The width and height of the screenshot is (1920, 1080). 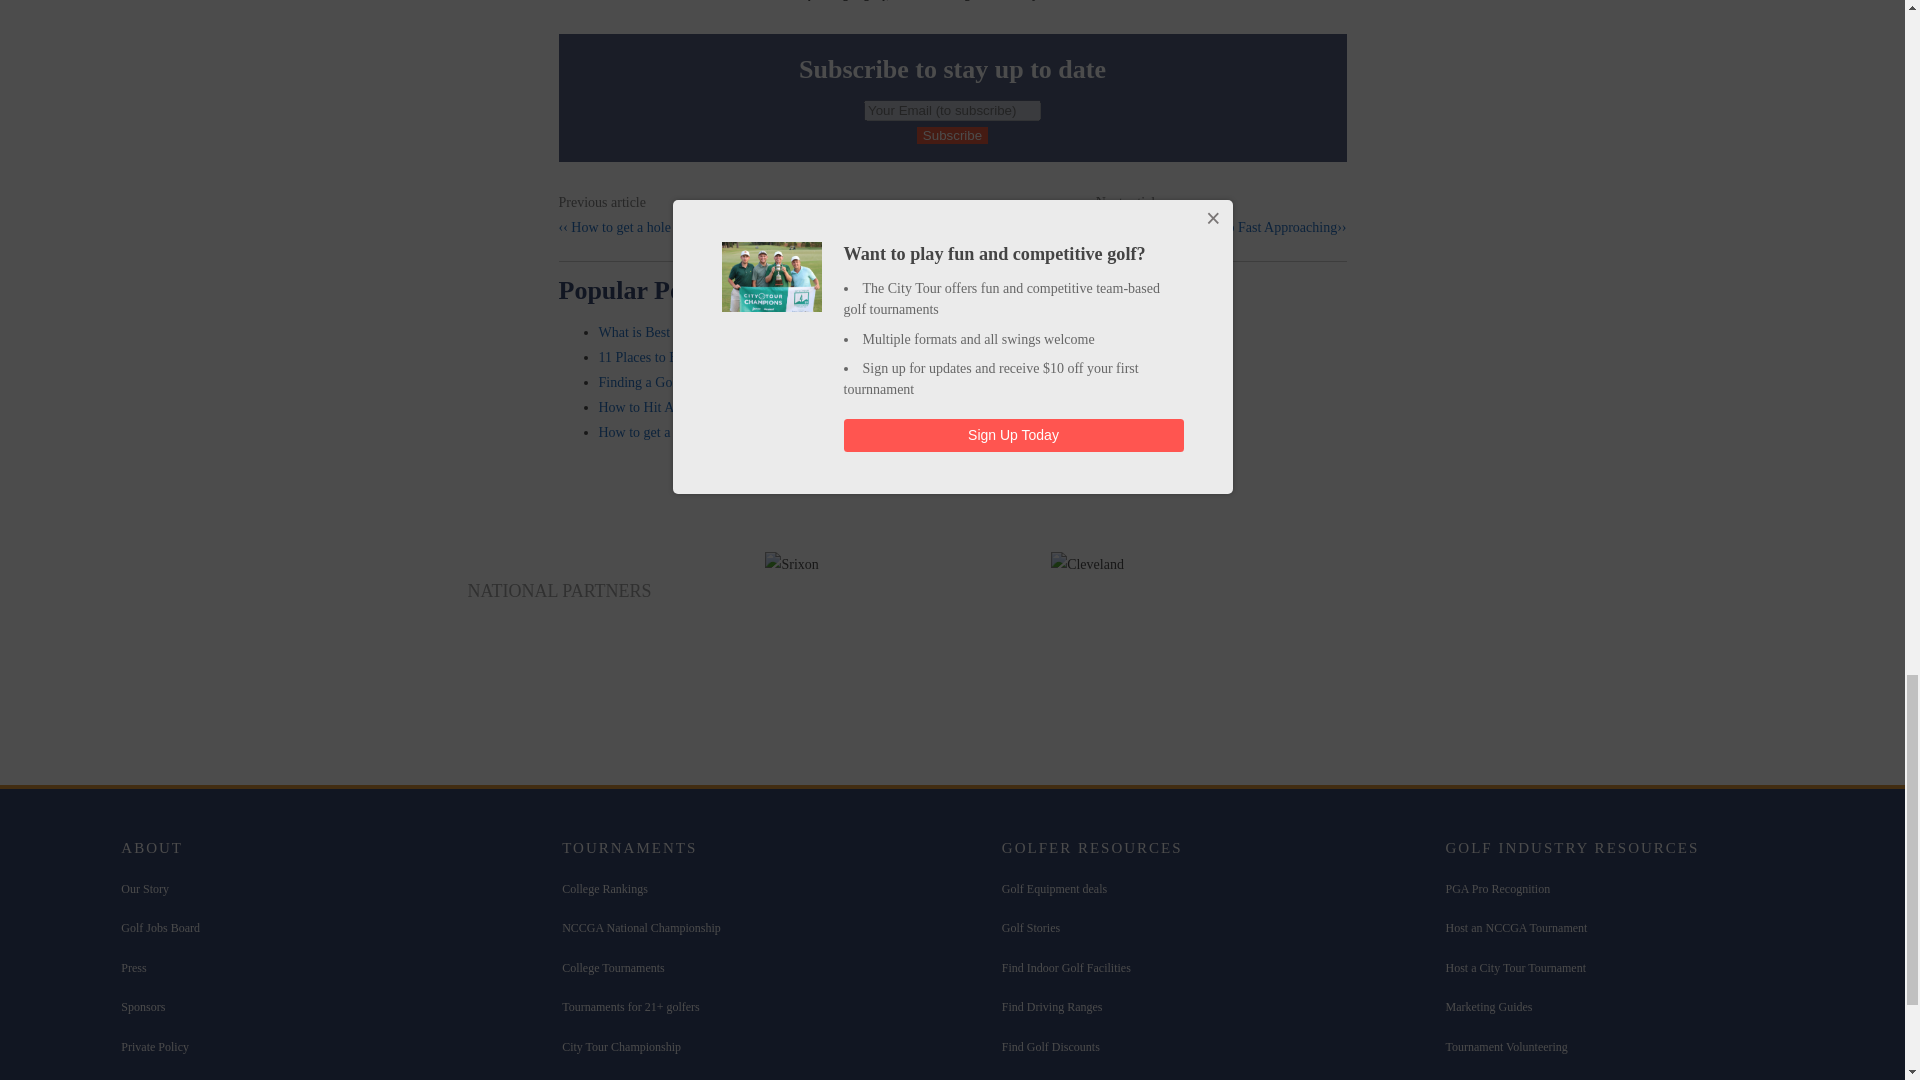 What do you see at coordinates (718, 357) in the screenshot?
I see `11 Places to Buy and Sell Used Golf Clubs` at bounding box center [718, 357].